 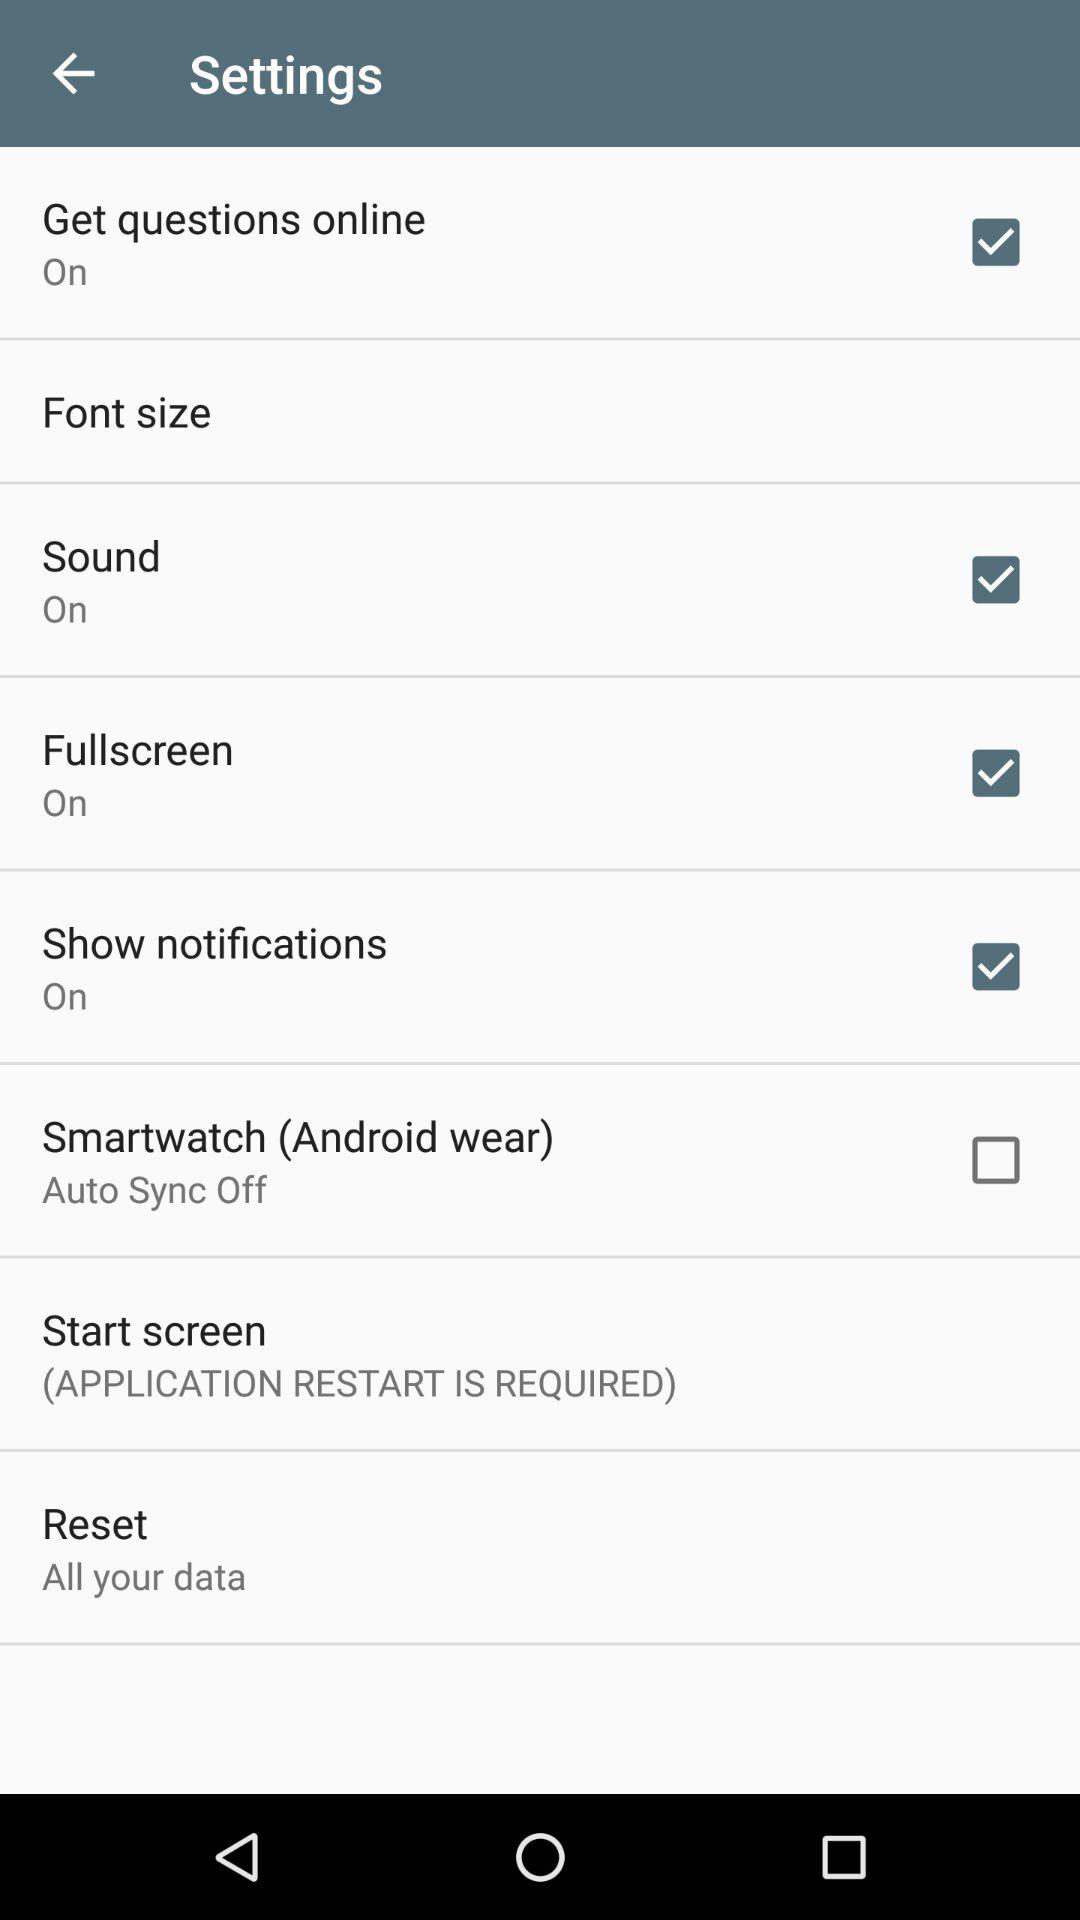 What do you see at coordinates (298, 1135) in the screenshot?
I see `flip to smartwatch (android wear)` at bounding box center [298, 1135].